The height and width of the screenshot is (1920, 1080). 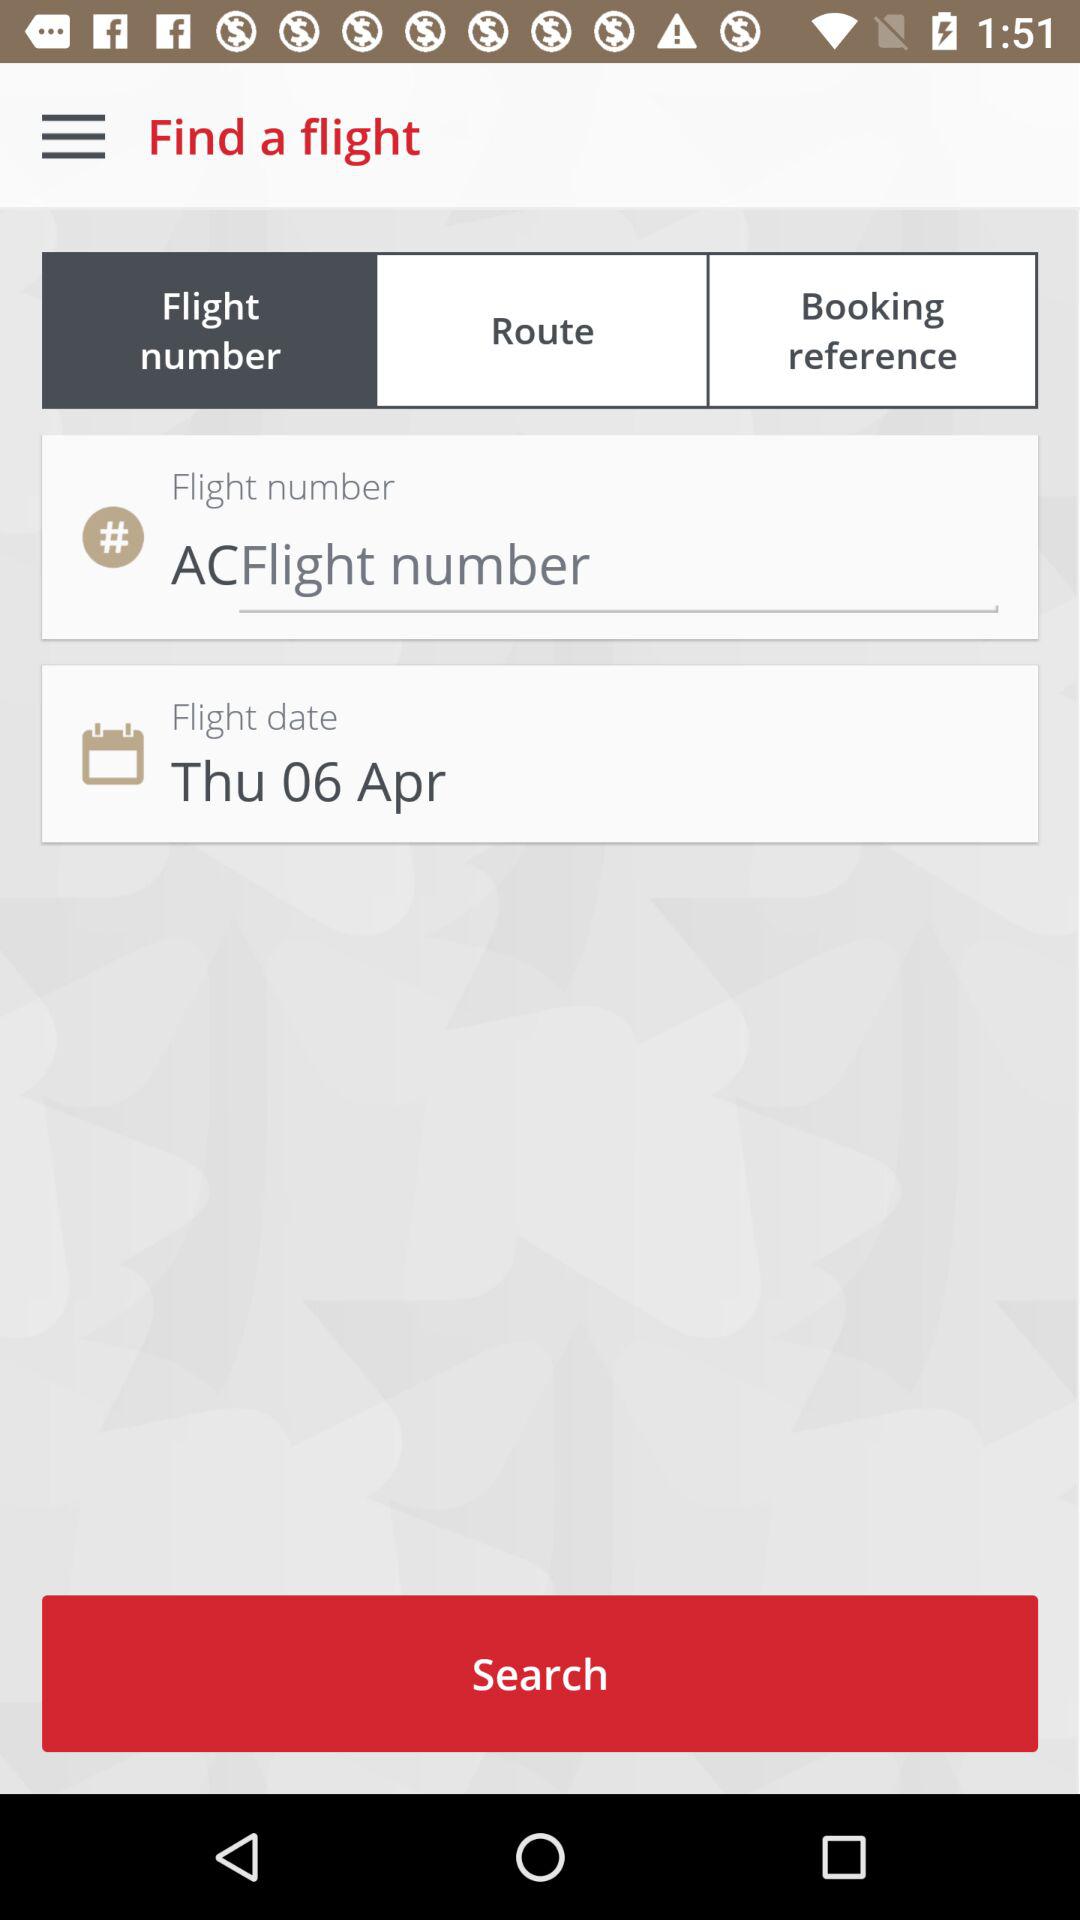 I want to click on enter flight number, so click(x=618, y=562).